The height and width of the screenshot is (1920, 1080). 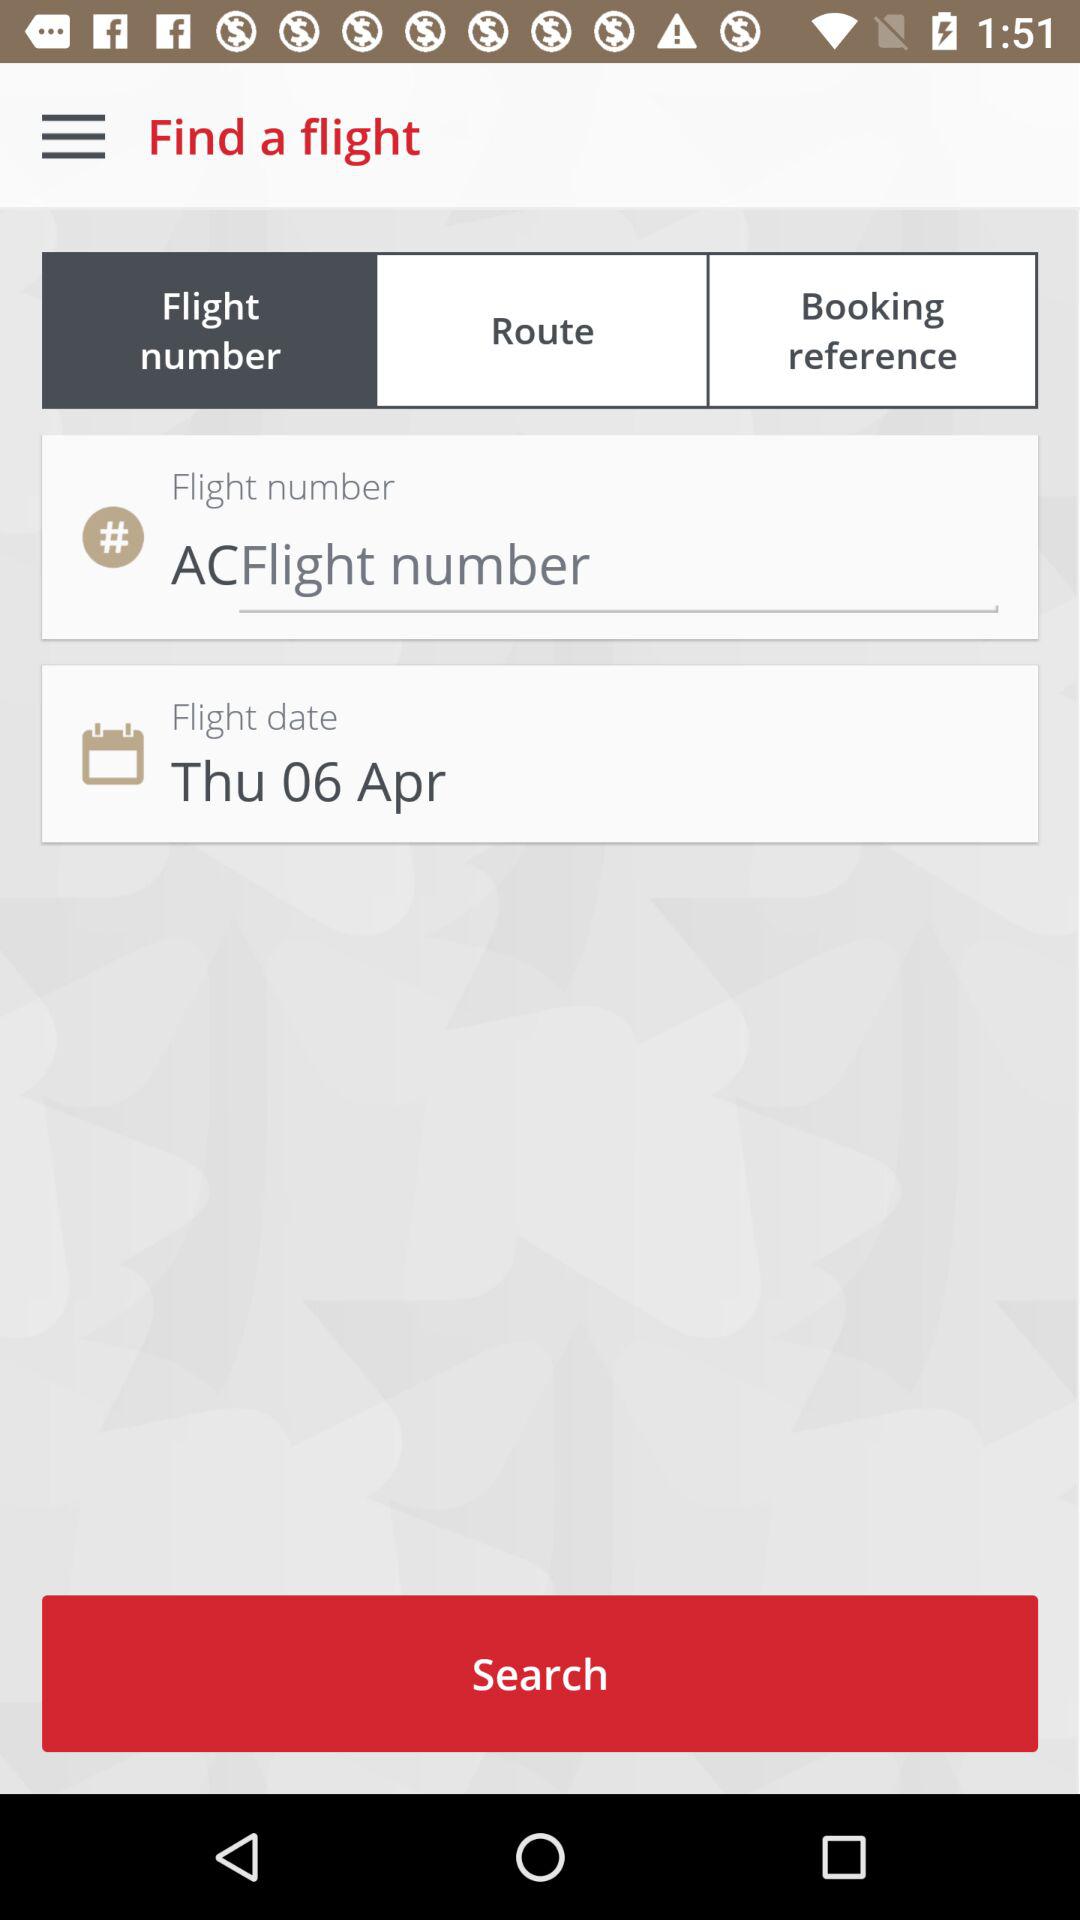 I want to click on enter flight number, so click(x=618, y=562).